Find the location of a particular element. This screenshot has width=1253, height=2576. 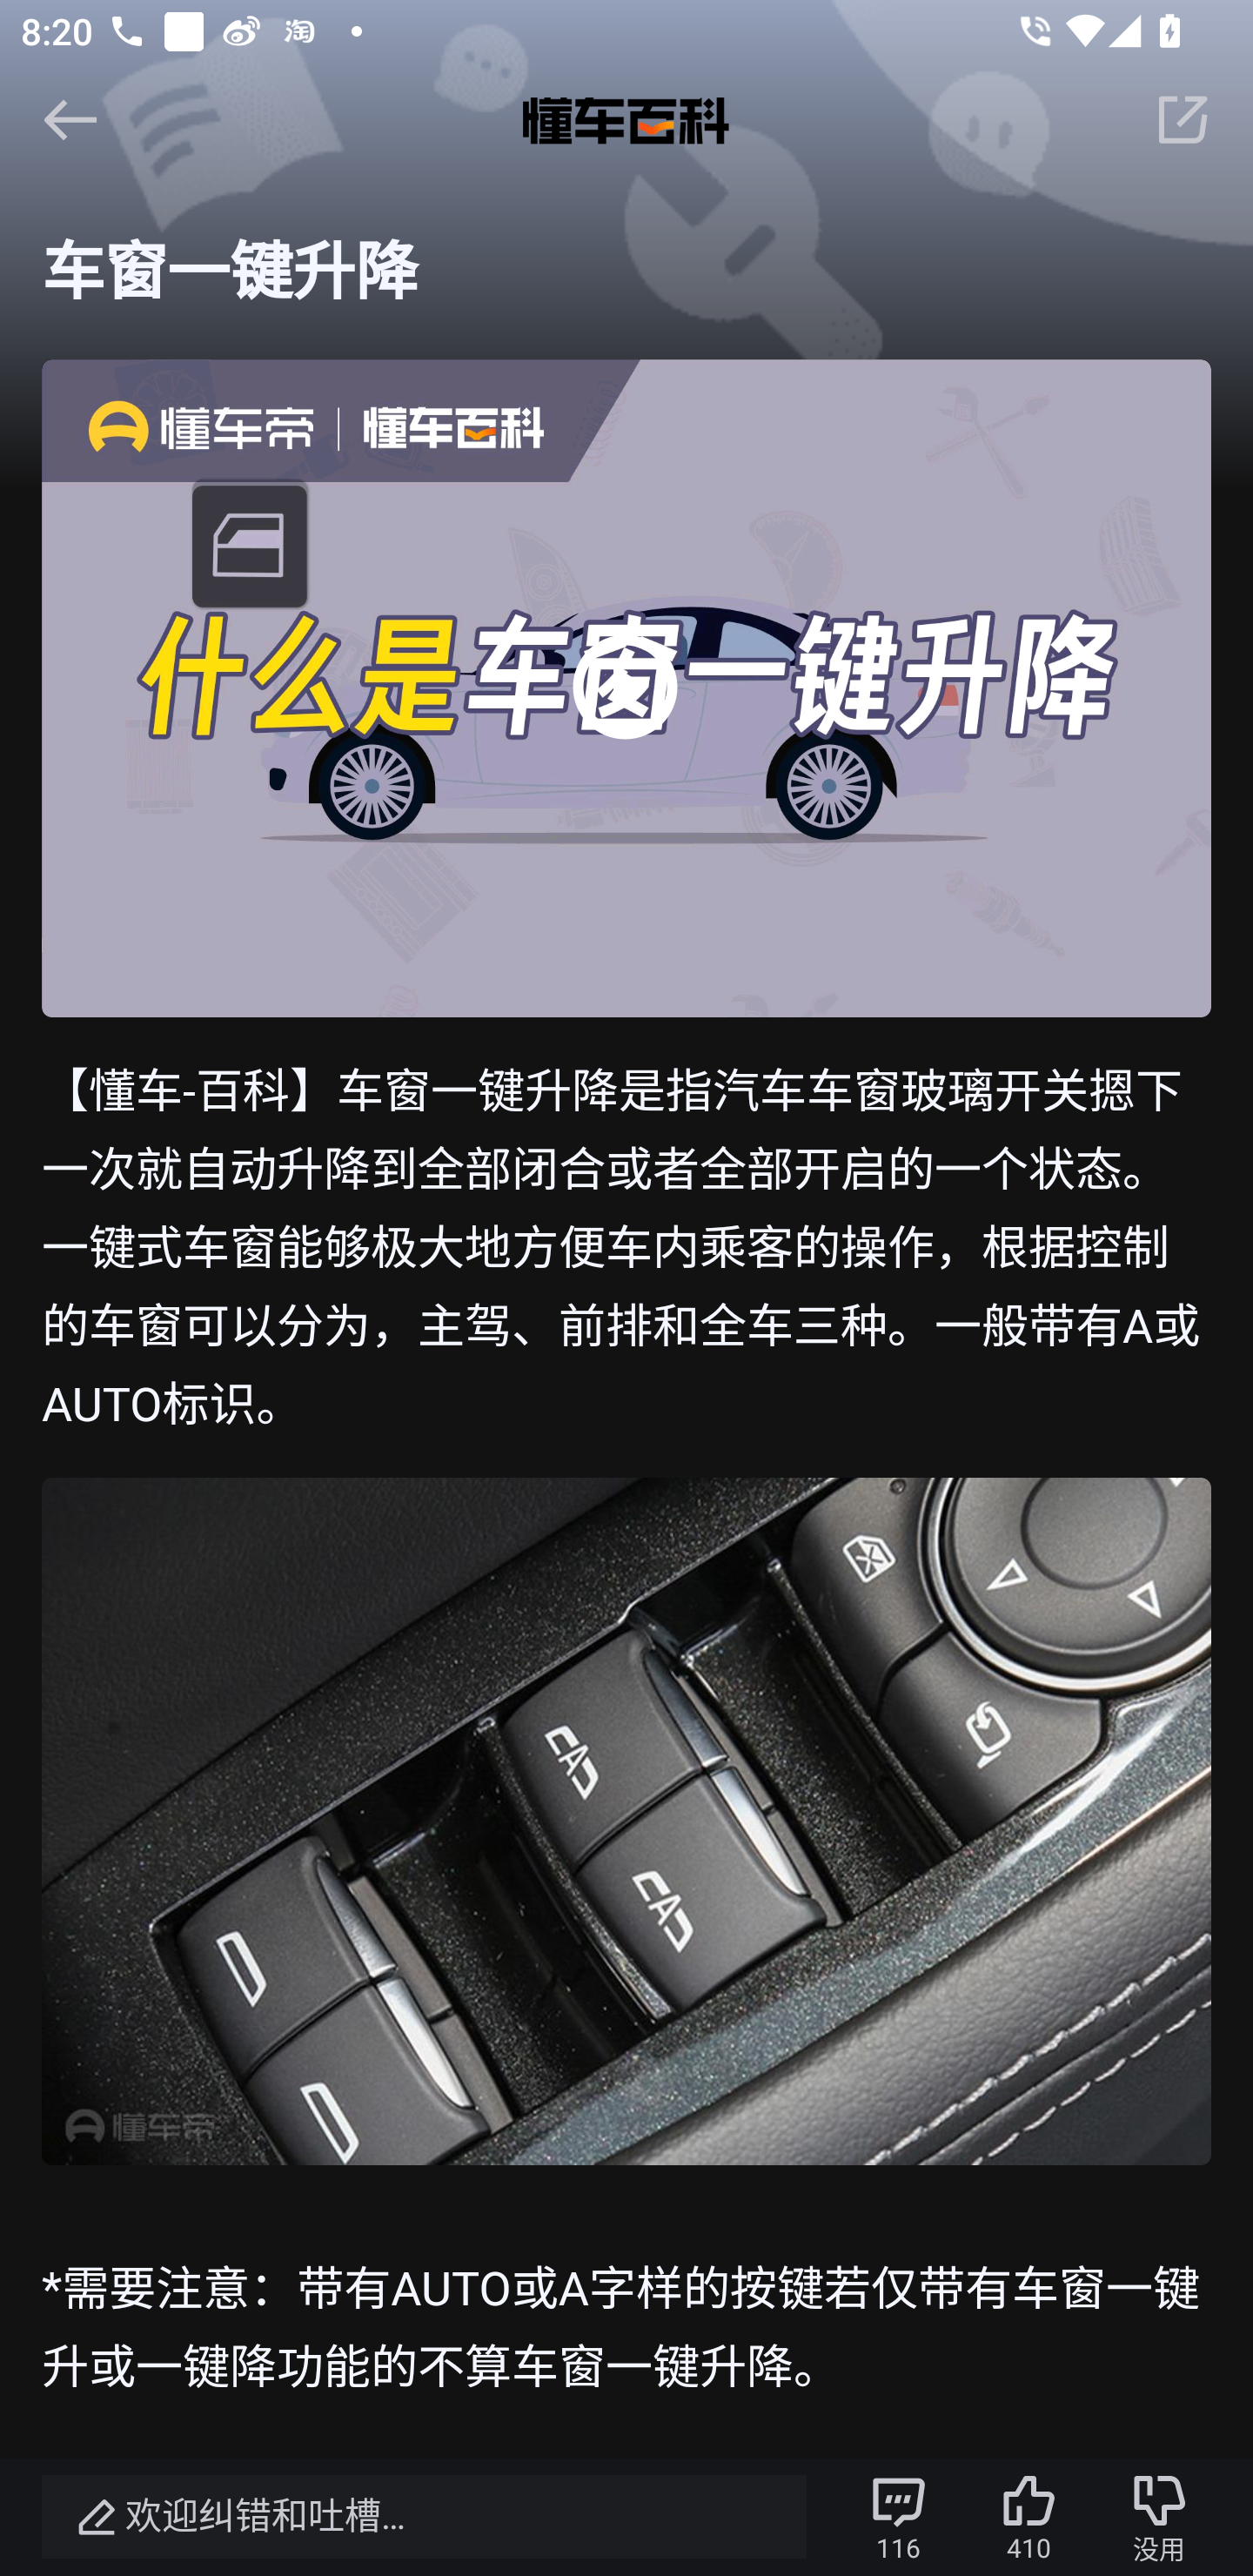

没用 is located at coordinates (1159, 2517).